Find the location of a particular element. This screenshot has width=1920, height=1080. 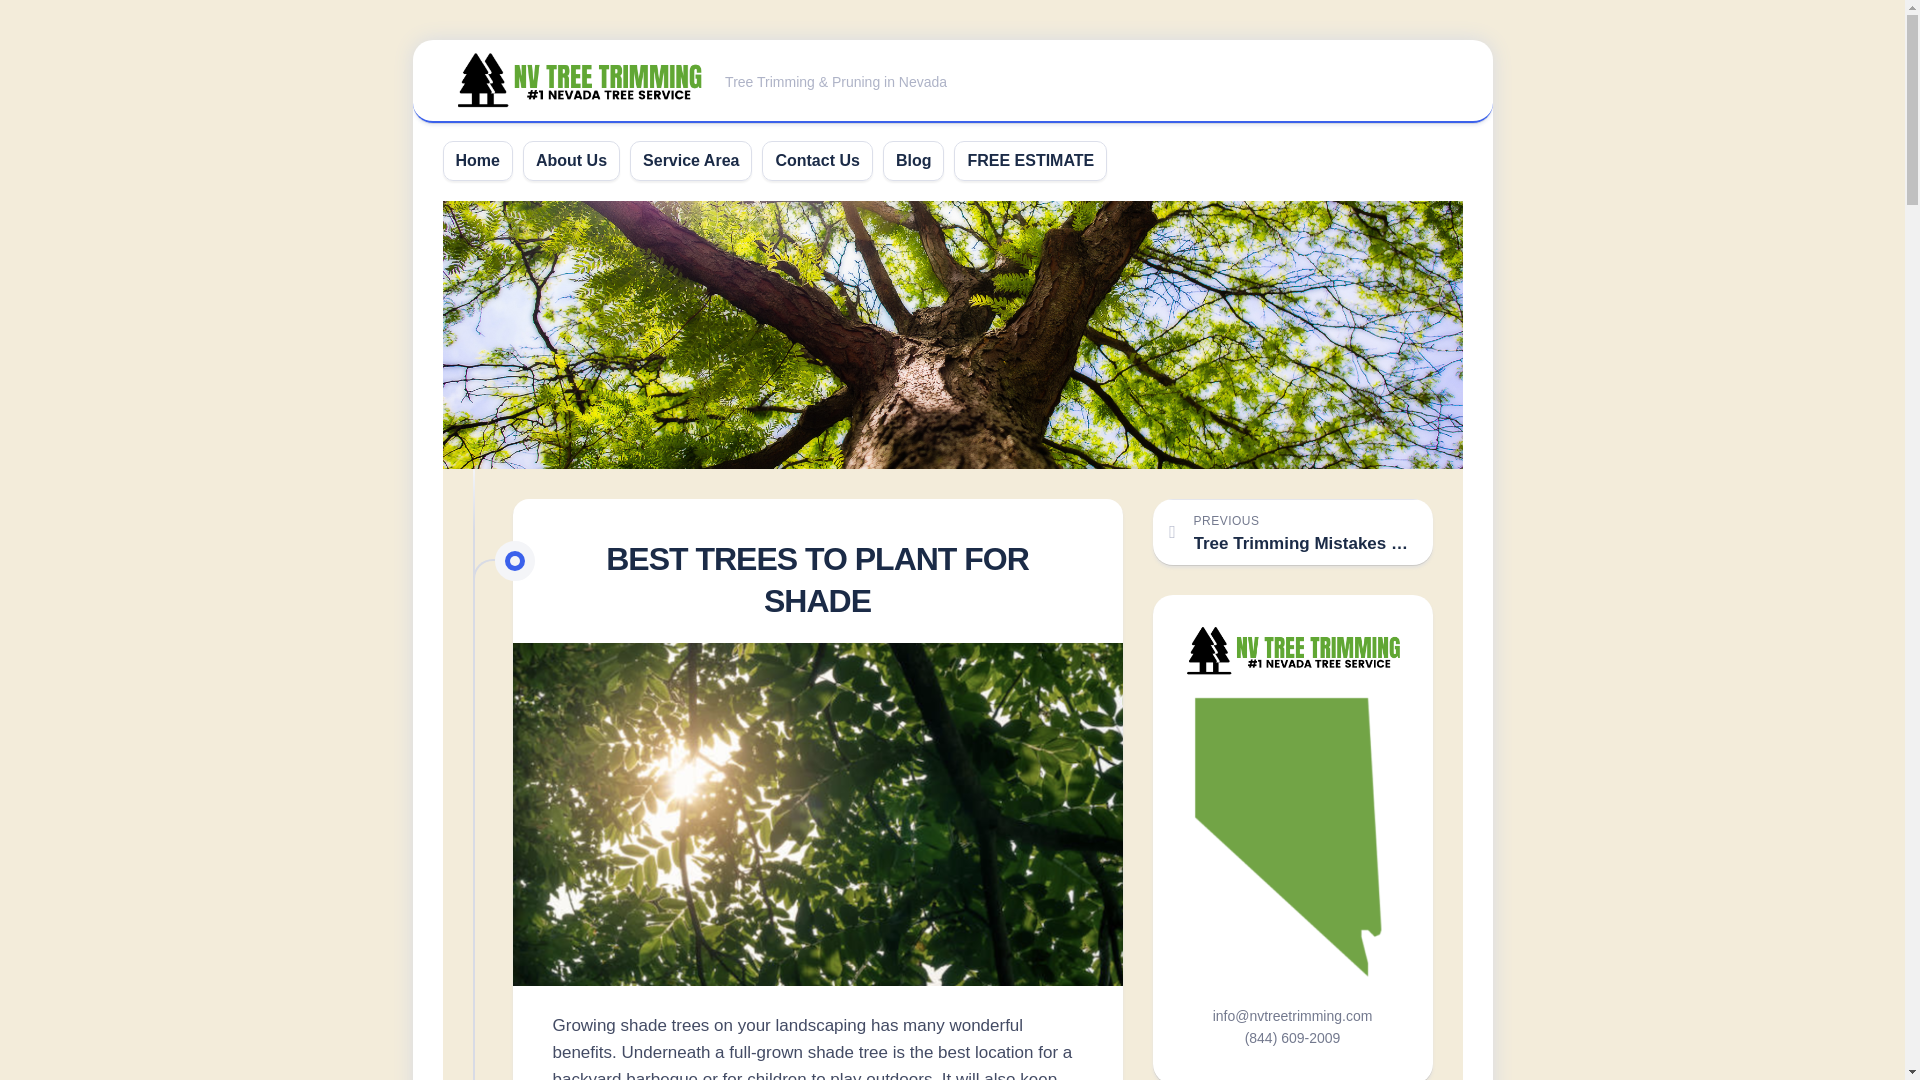

Contact Us is located at coordinates (1030, 160).